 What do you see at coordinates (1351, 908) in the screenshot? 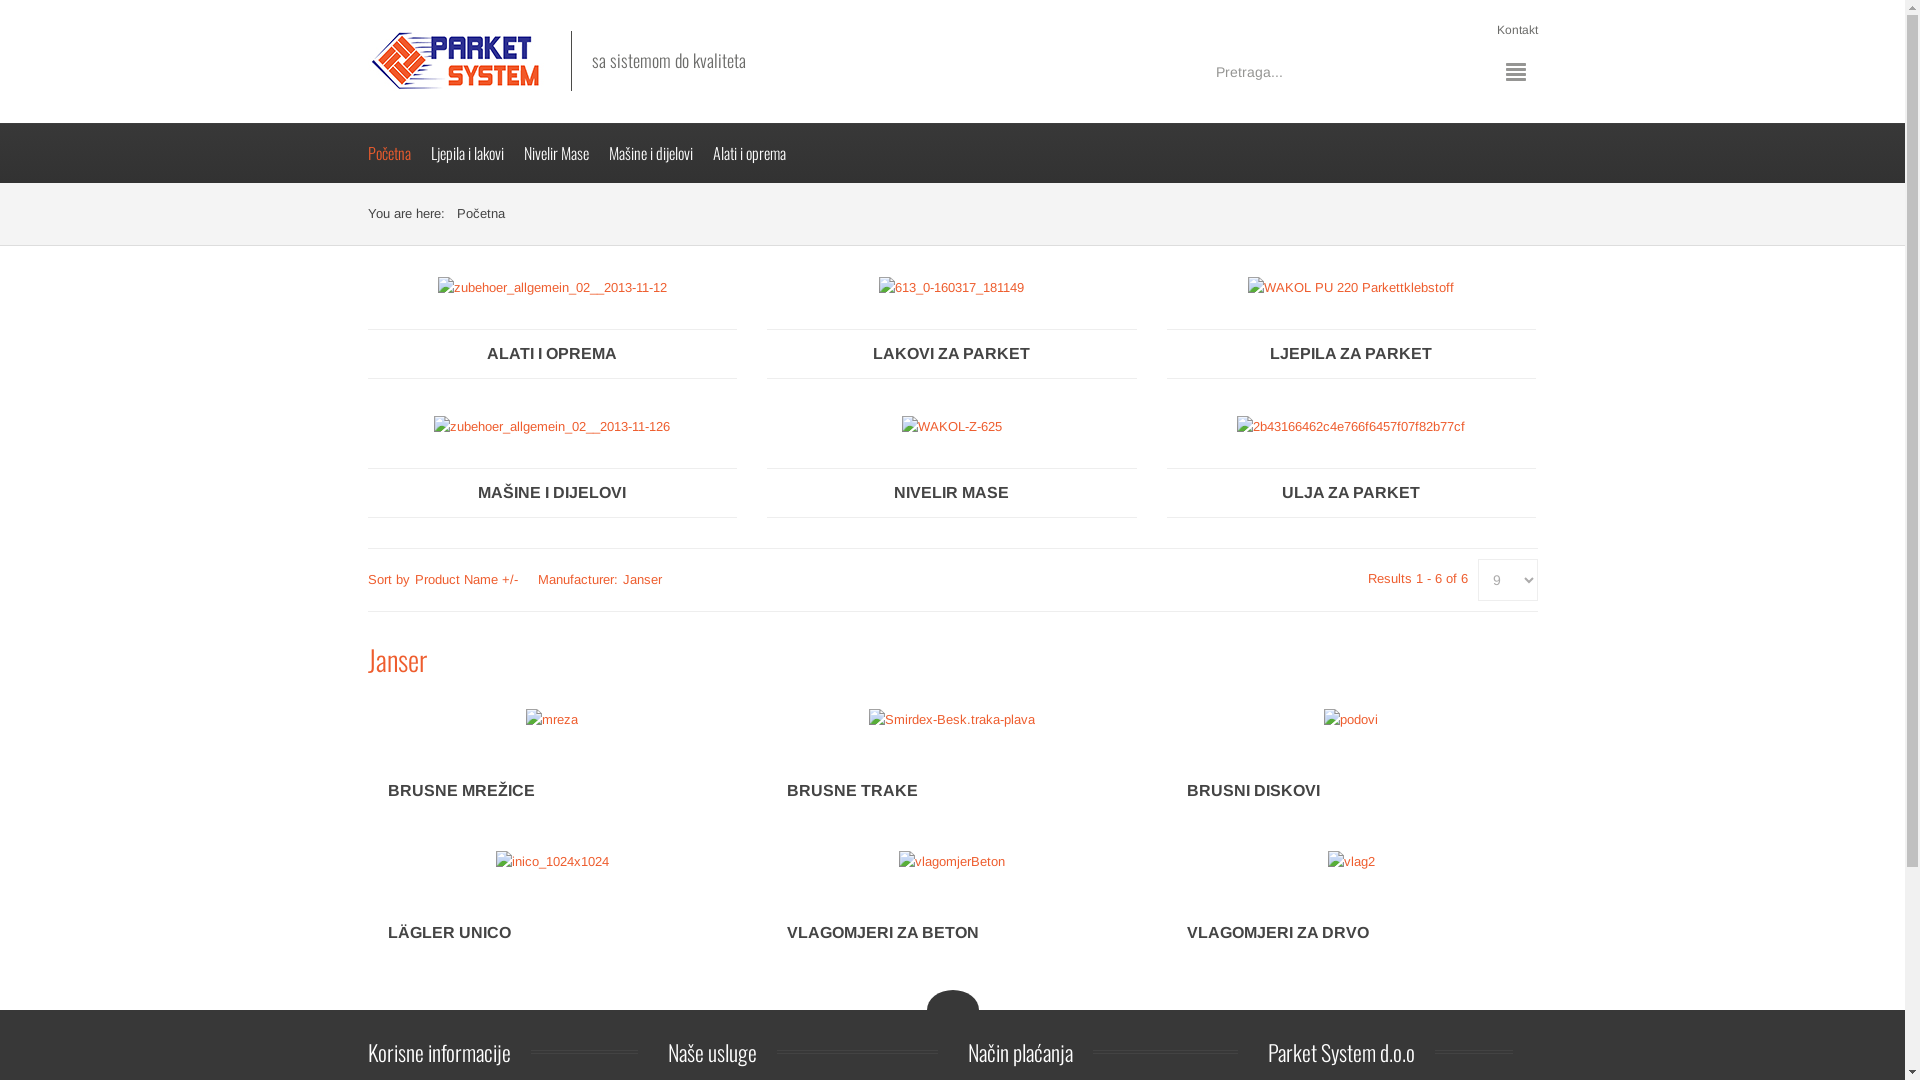
I see `We have plenty of stock for this product` at bounding box center [1351, 908].